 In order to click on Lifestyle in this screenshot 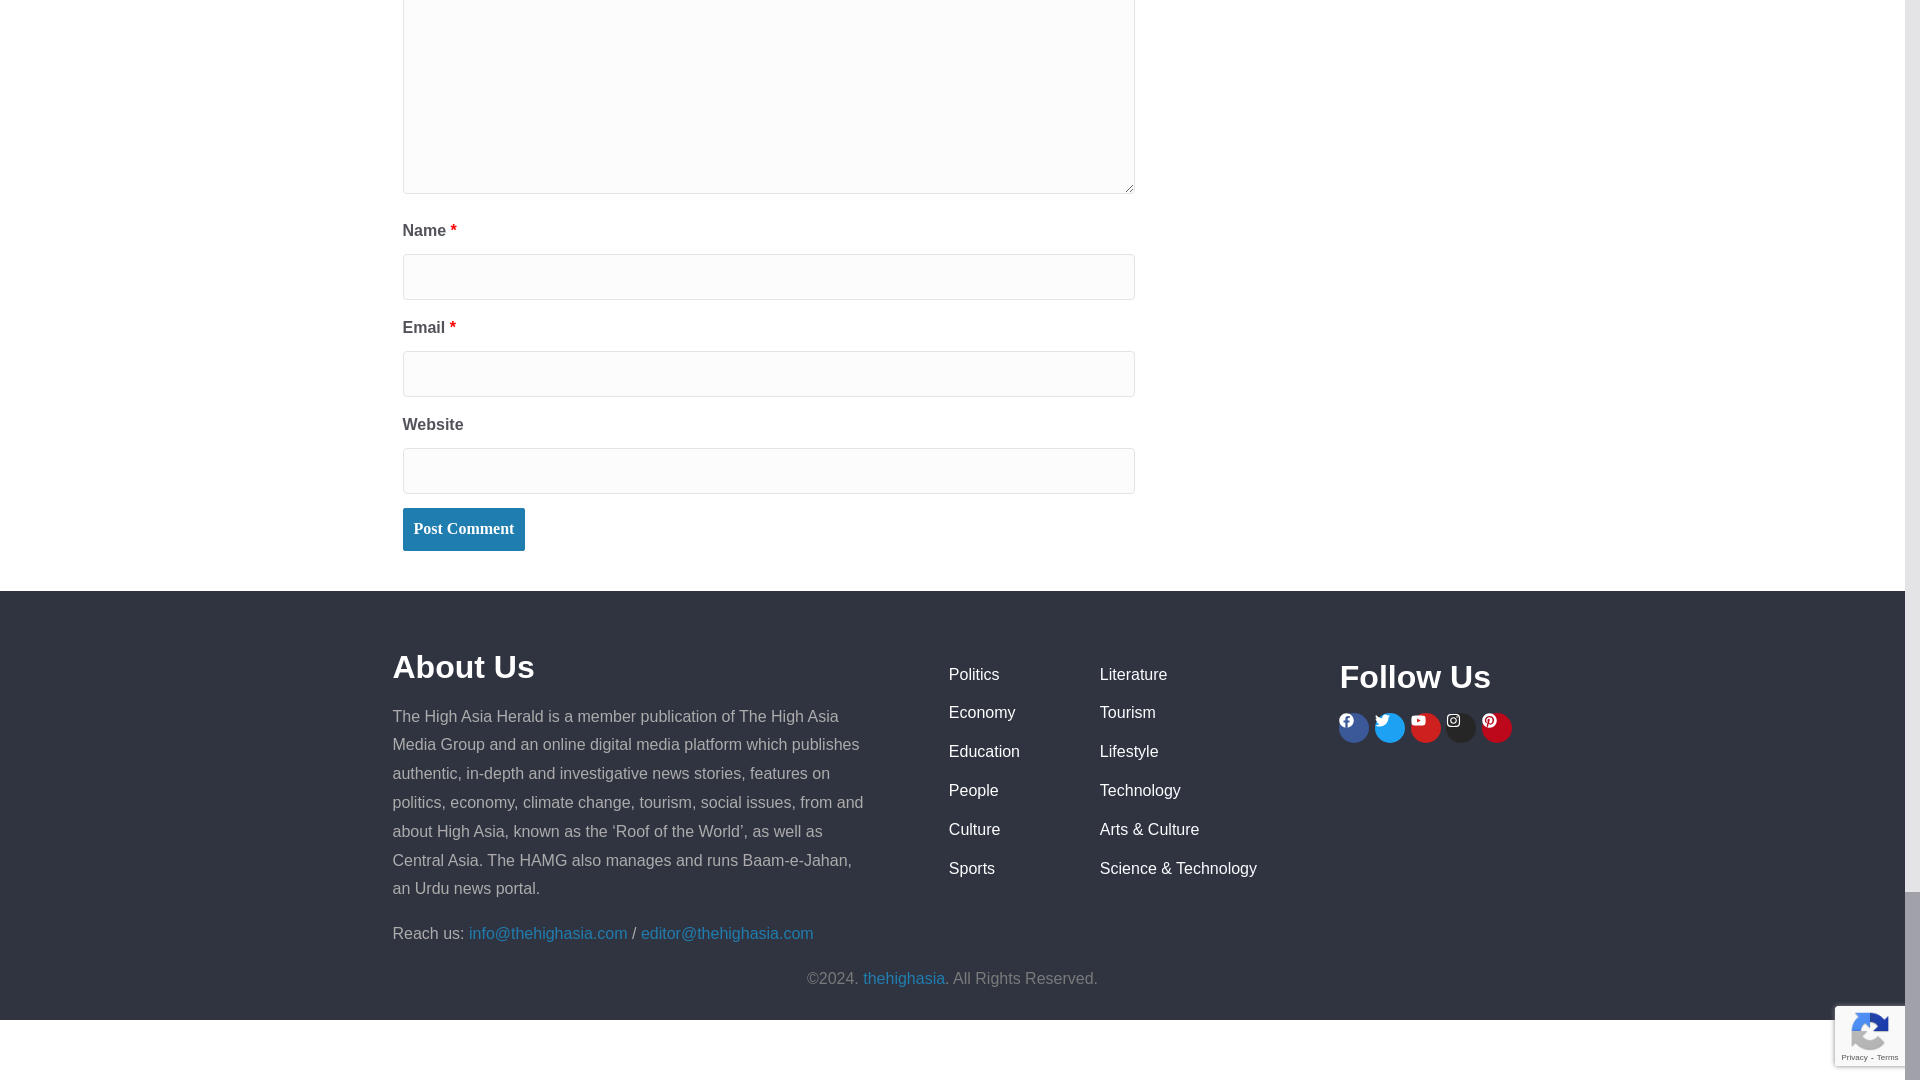, I will do `click(1210, 752)`.